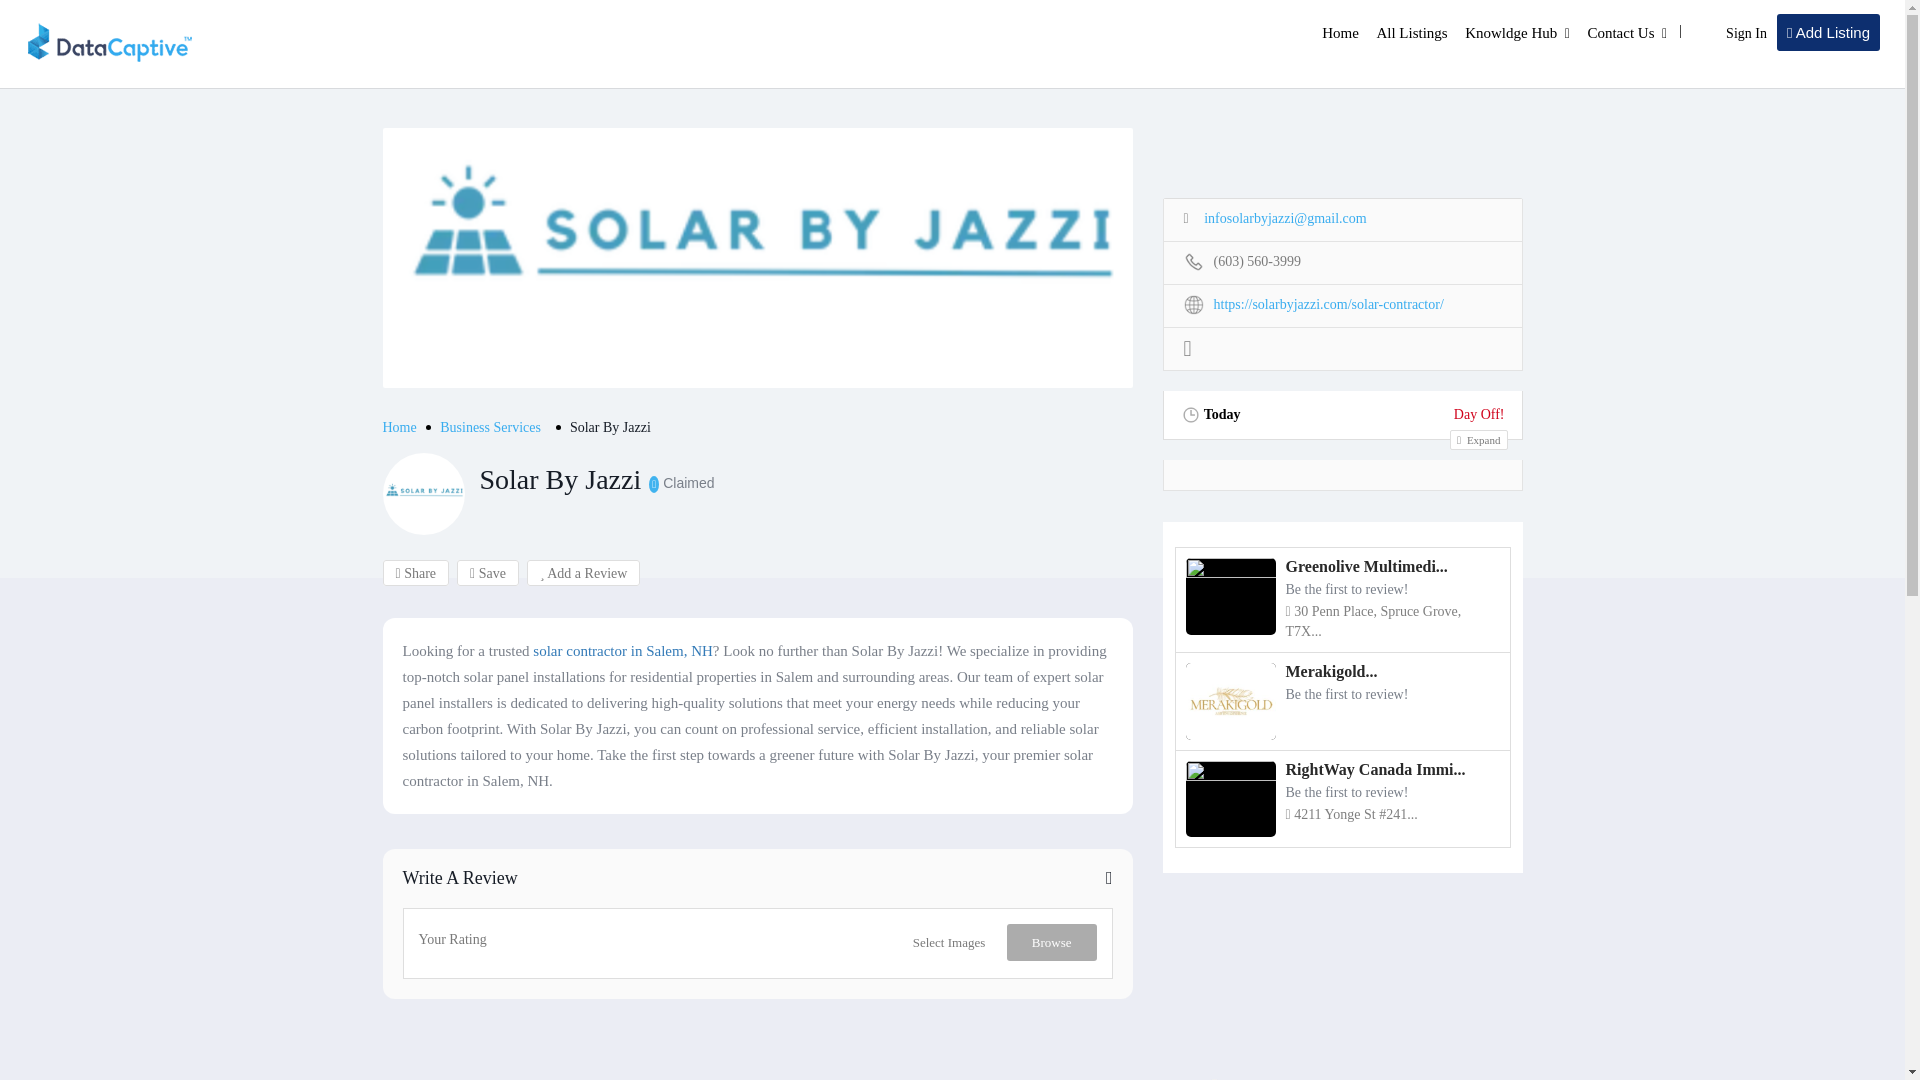 Image resolution: width=1920 pixels, height=1080 pixels. What do you see at coordinates (622, 650) in the screenshot?
I see `solar contractor in Salem, NH` at bounding box center [622, 650].